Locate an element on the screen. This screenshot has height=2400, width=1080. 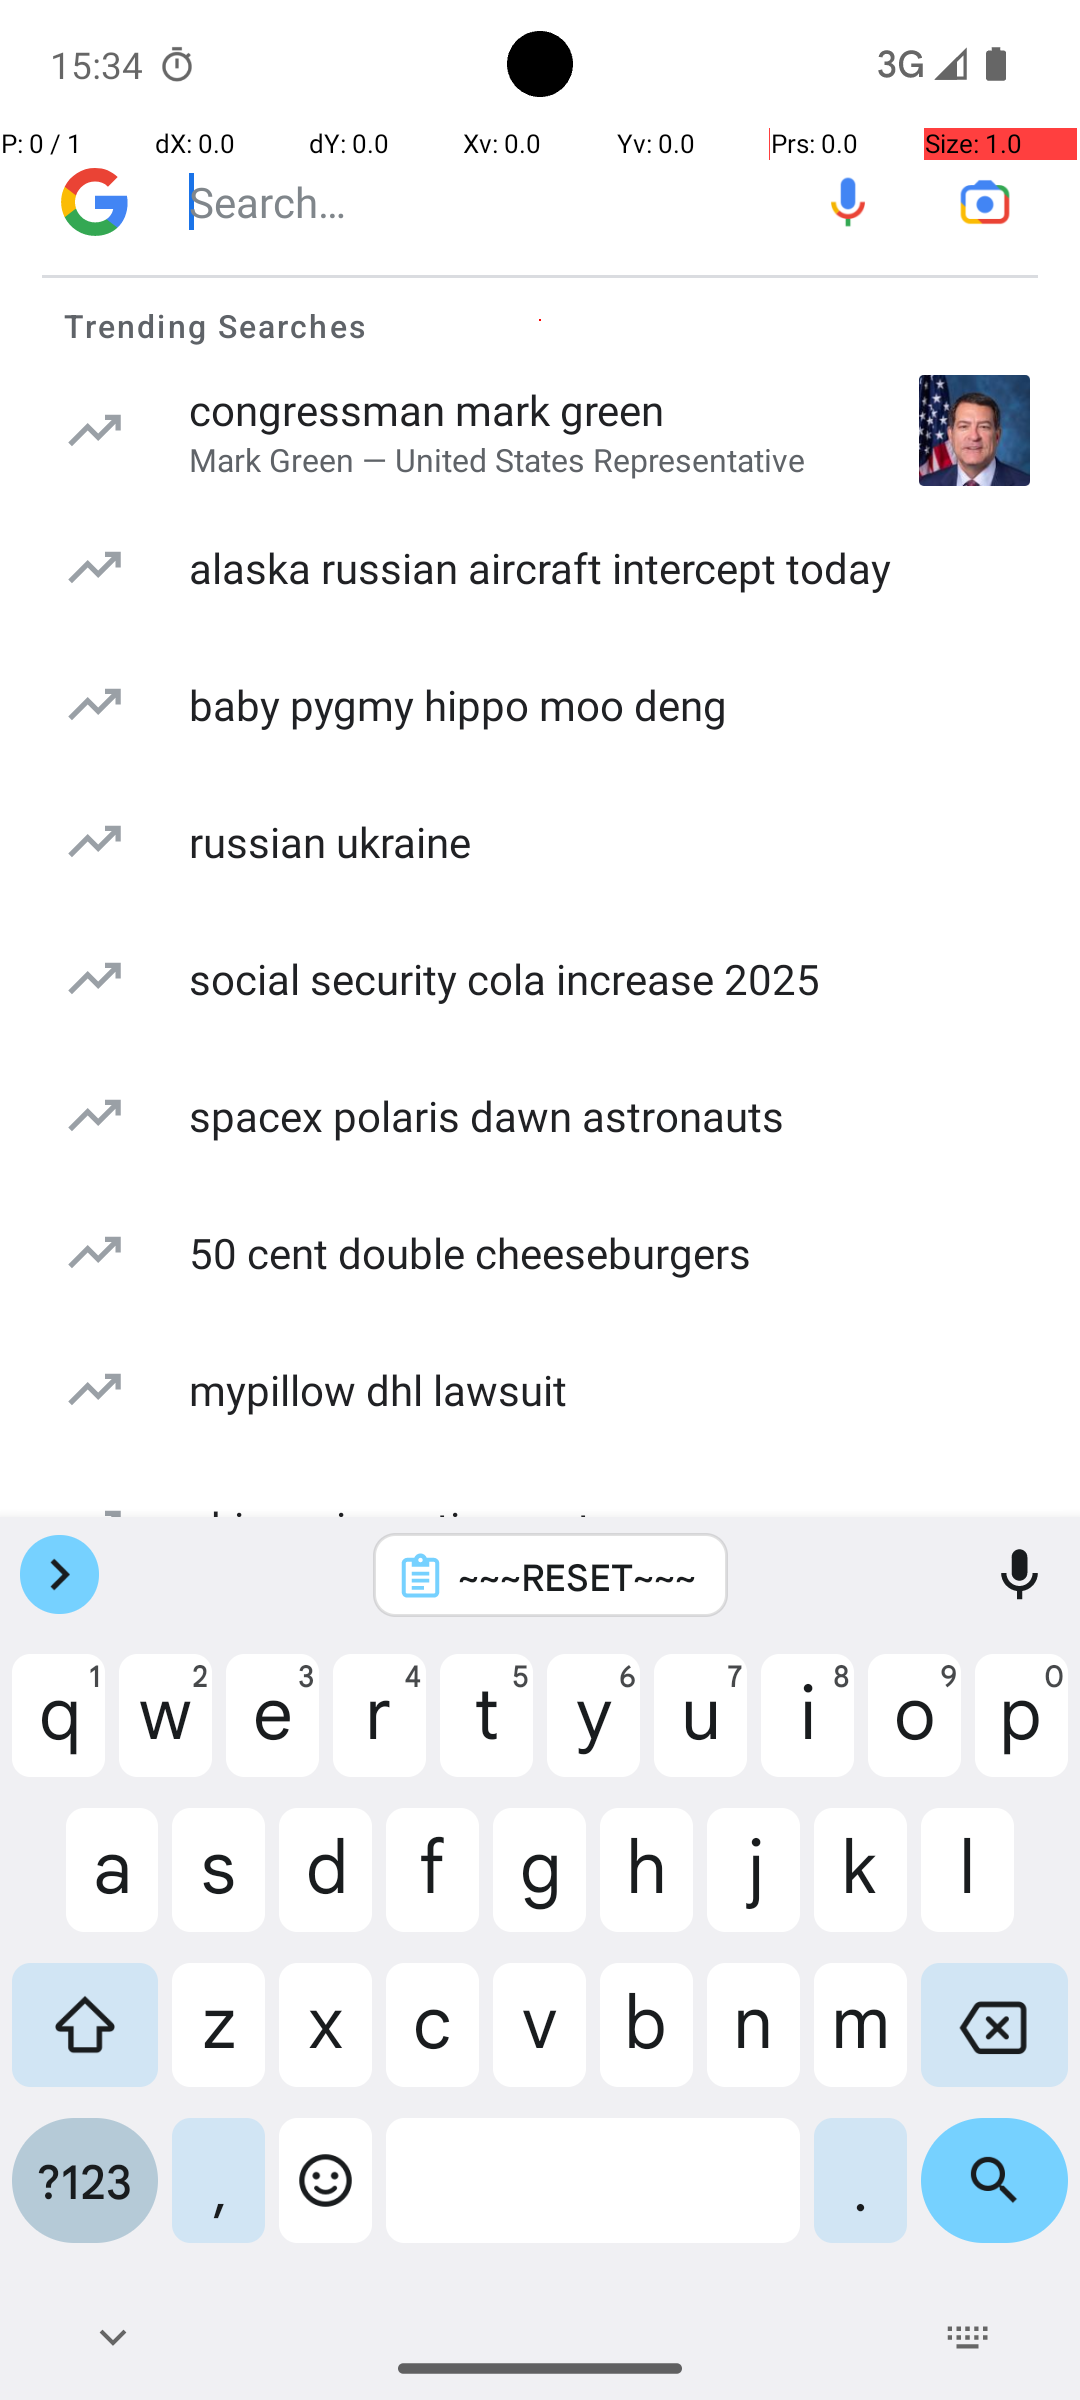
Mark Green — United States Representative is located at coordinates (498, 460).